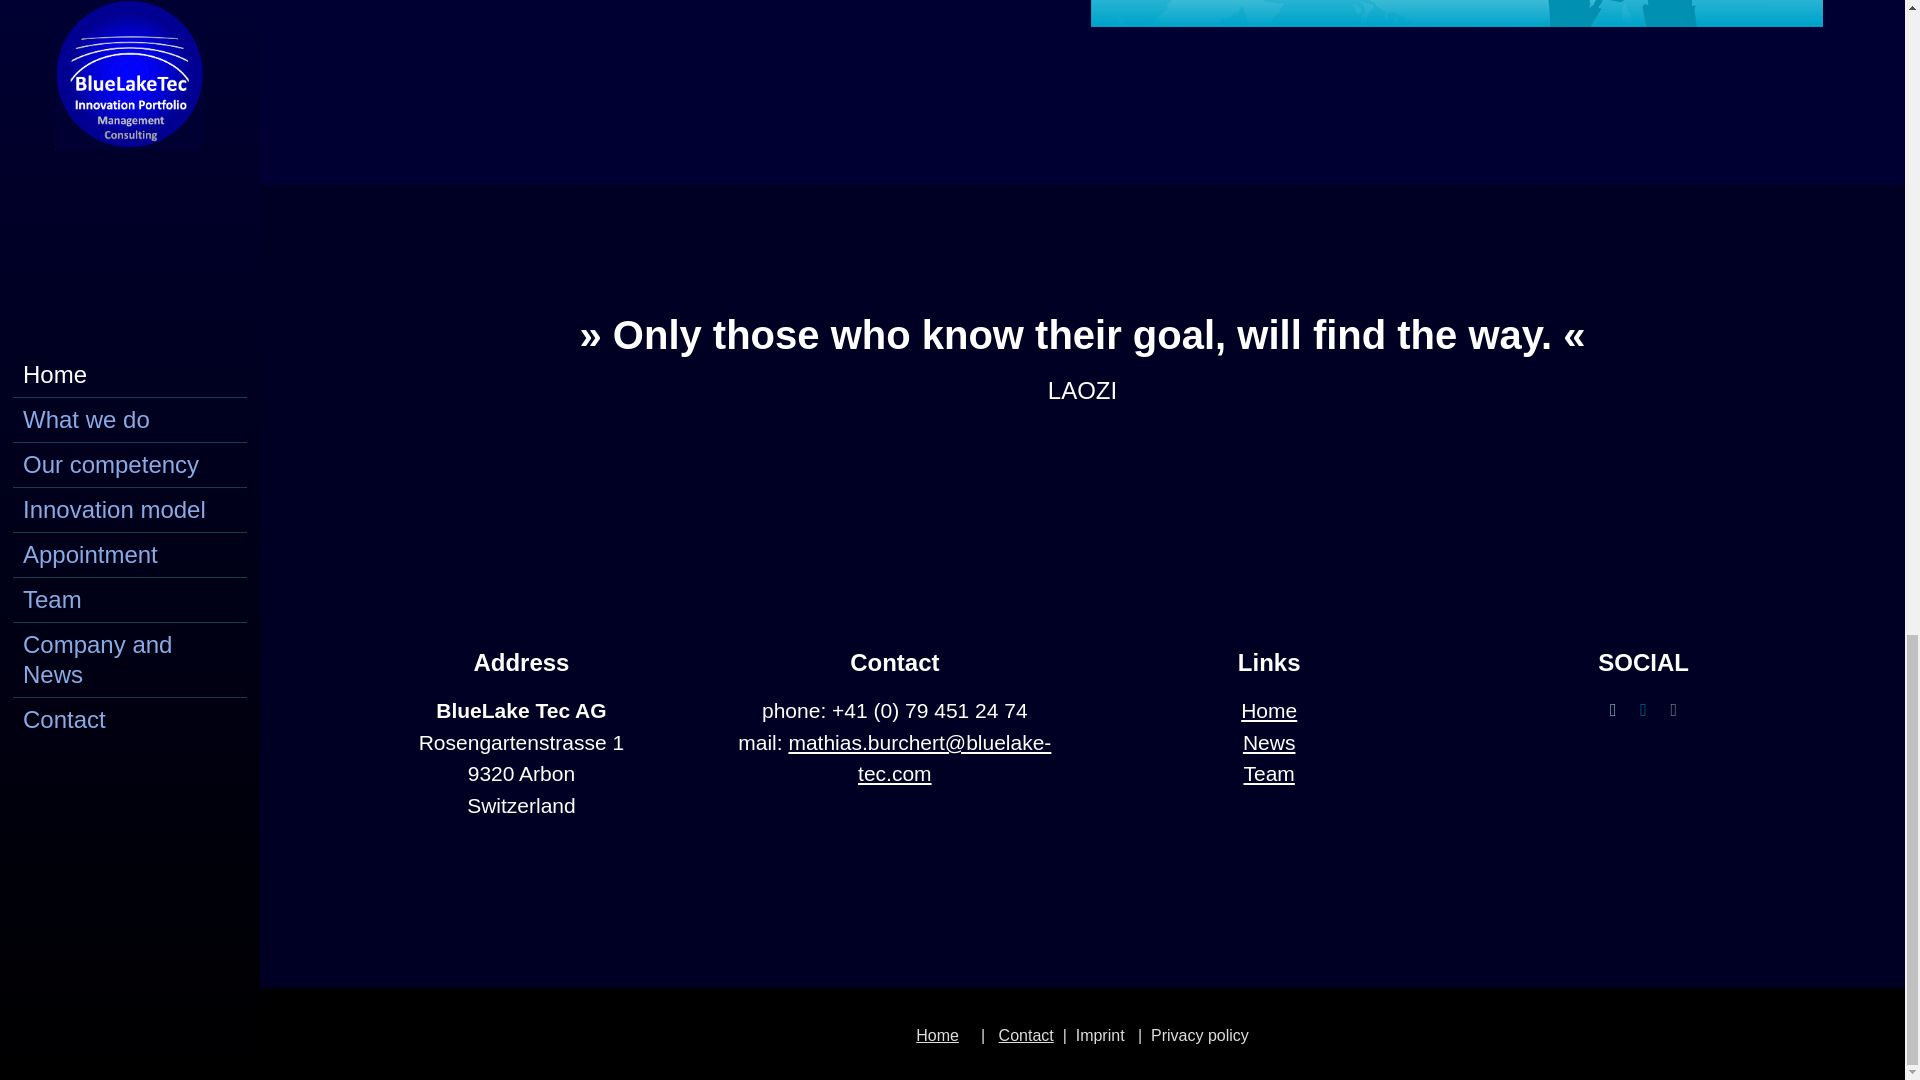 This screenshot has height=1080, width=1920. Describe the element at coordinates (1026, 1036) in the screenshot. I see `Contact` at that location.